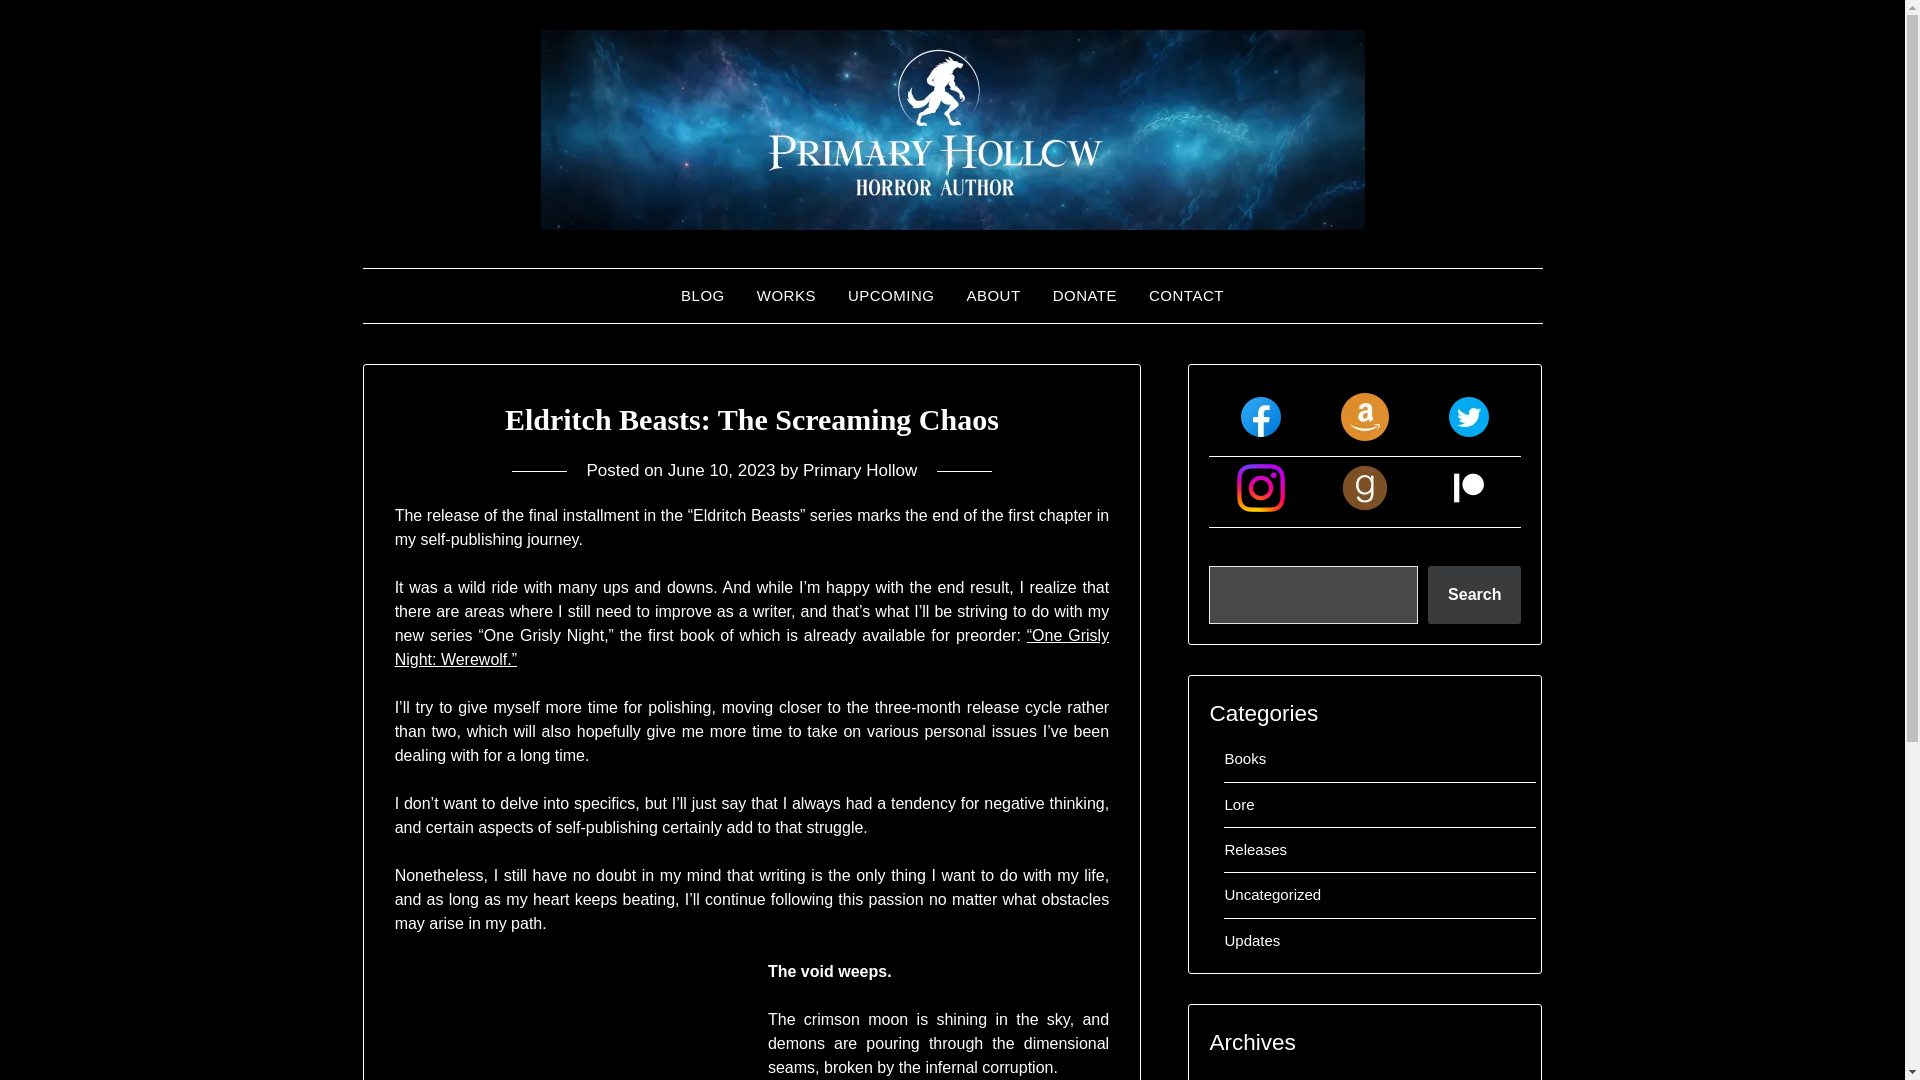 The width and height of the screenshot is (1920, 1080). I want to click on June 10, 2023, so click(722, 470).